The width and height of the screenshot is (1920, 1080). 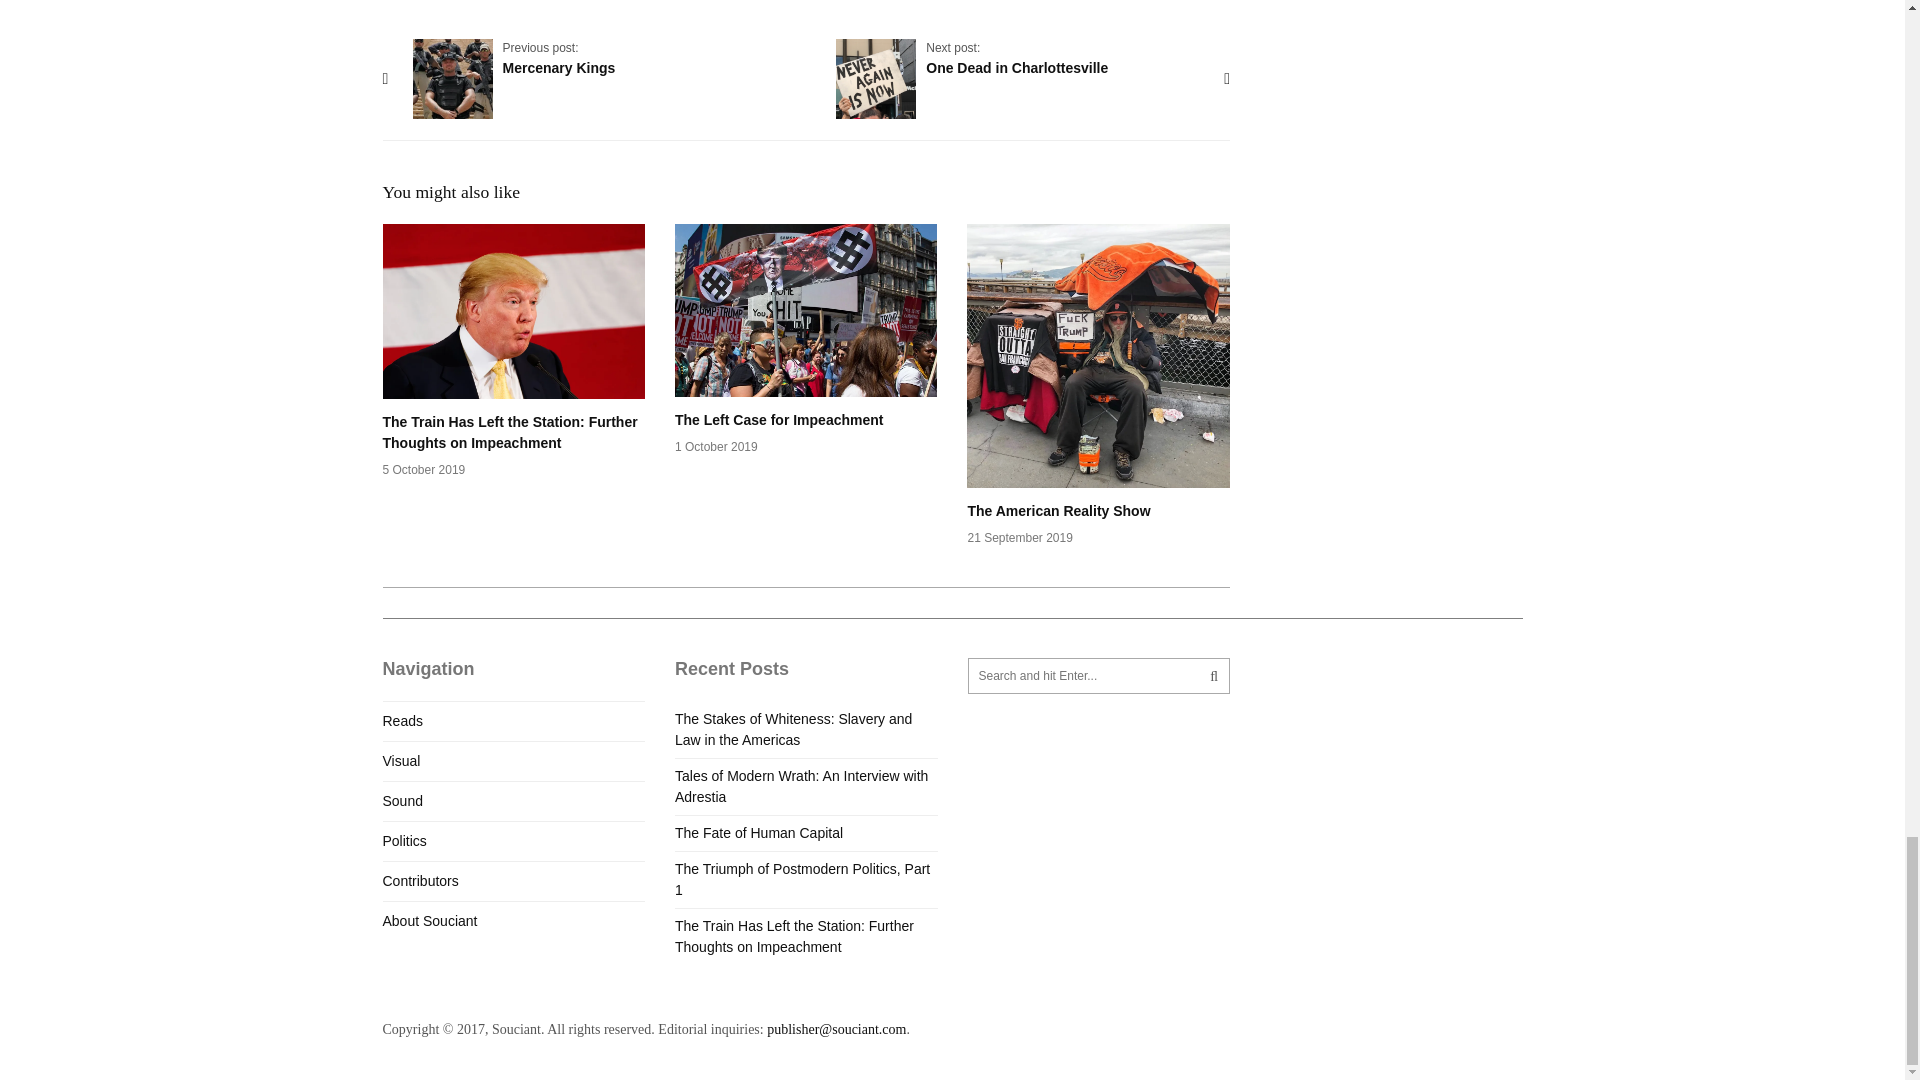 What do you see at coordinates (801, 786) in the screenshot?
I see `About Souciant` at bounding box center [801, 786].